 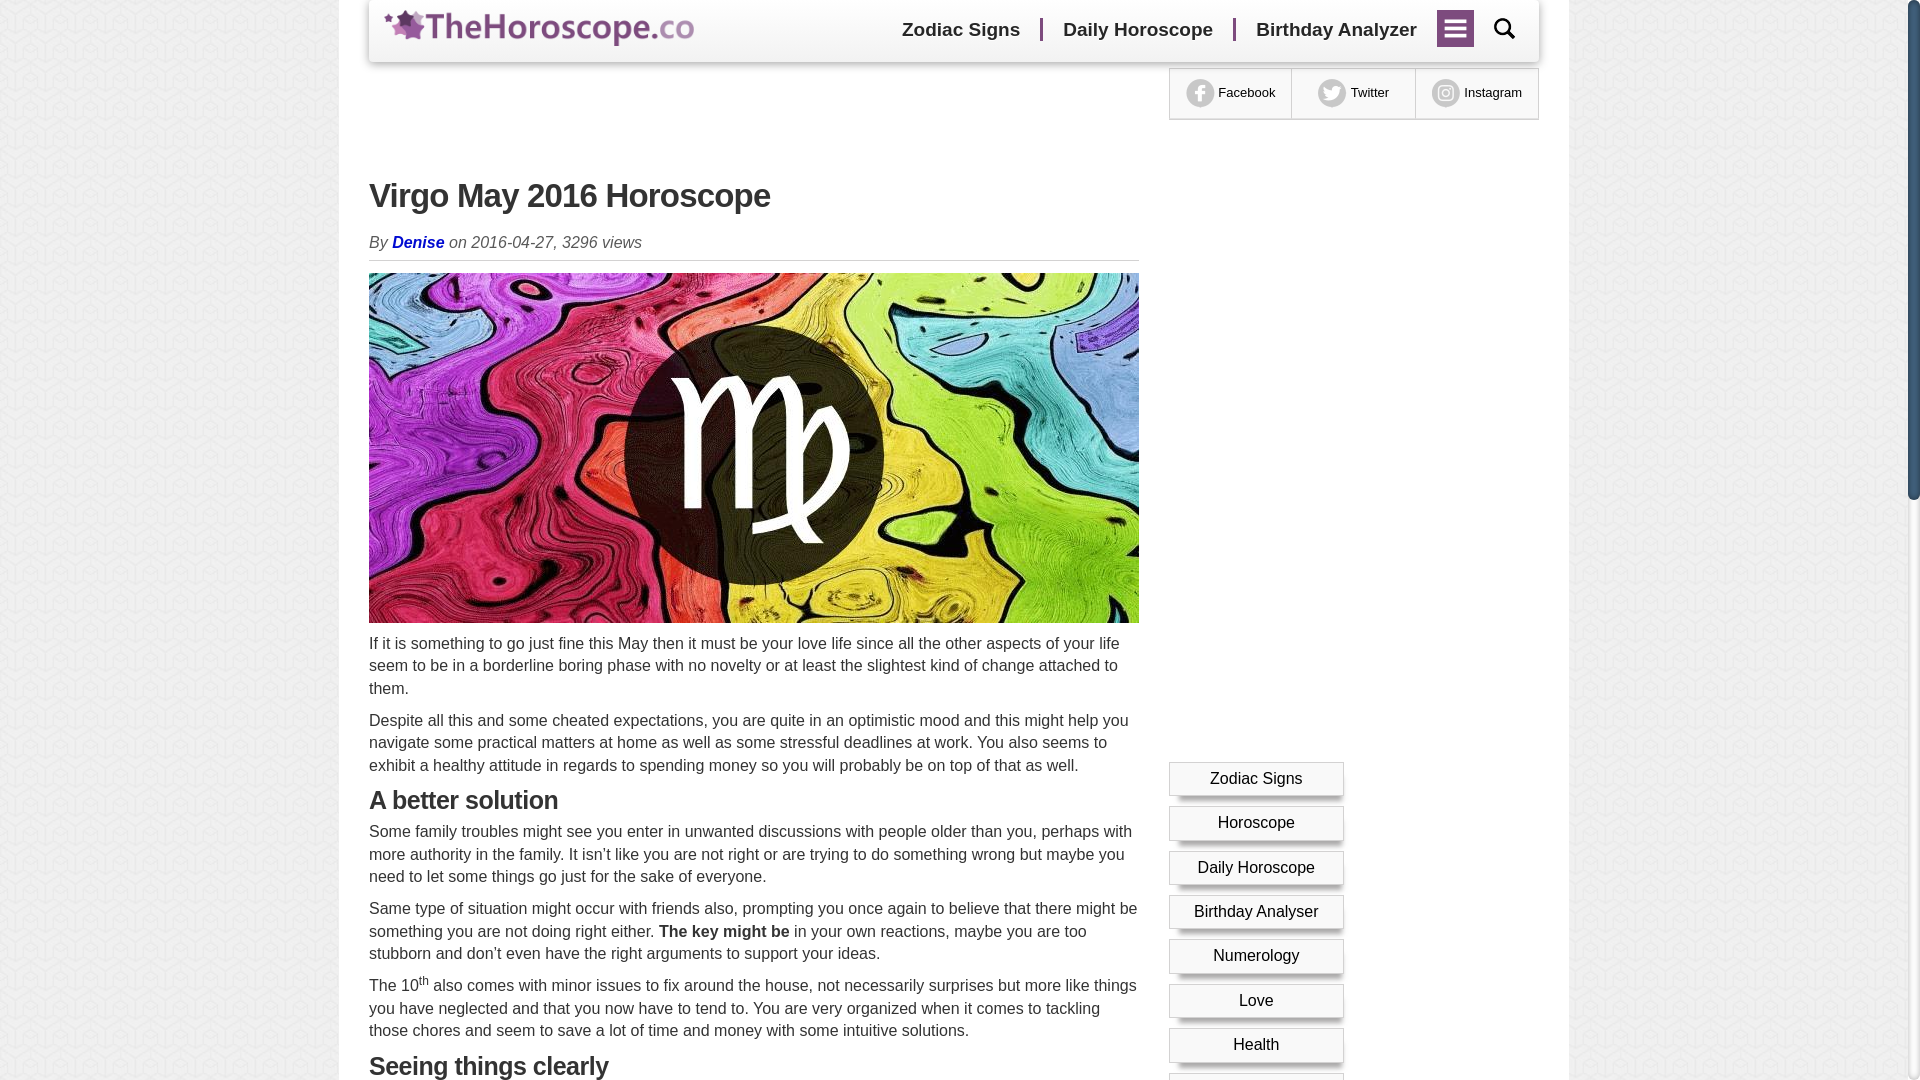 What do you see at coordinates (1256, 866) in the screenshot?
I see `Daily Horoscope` at bounding box center [1256, 866].